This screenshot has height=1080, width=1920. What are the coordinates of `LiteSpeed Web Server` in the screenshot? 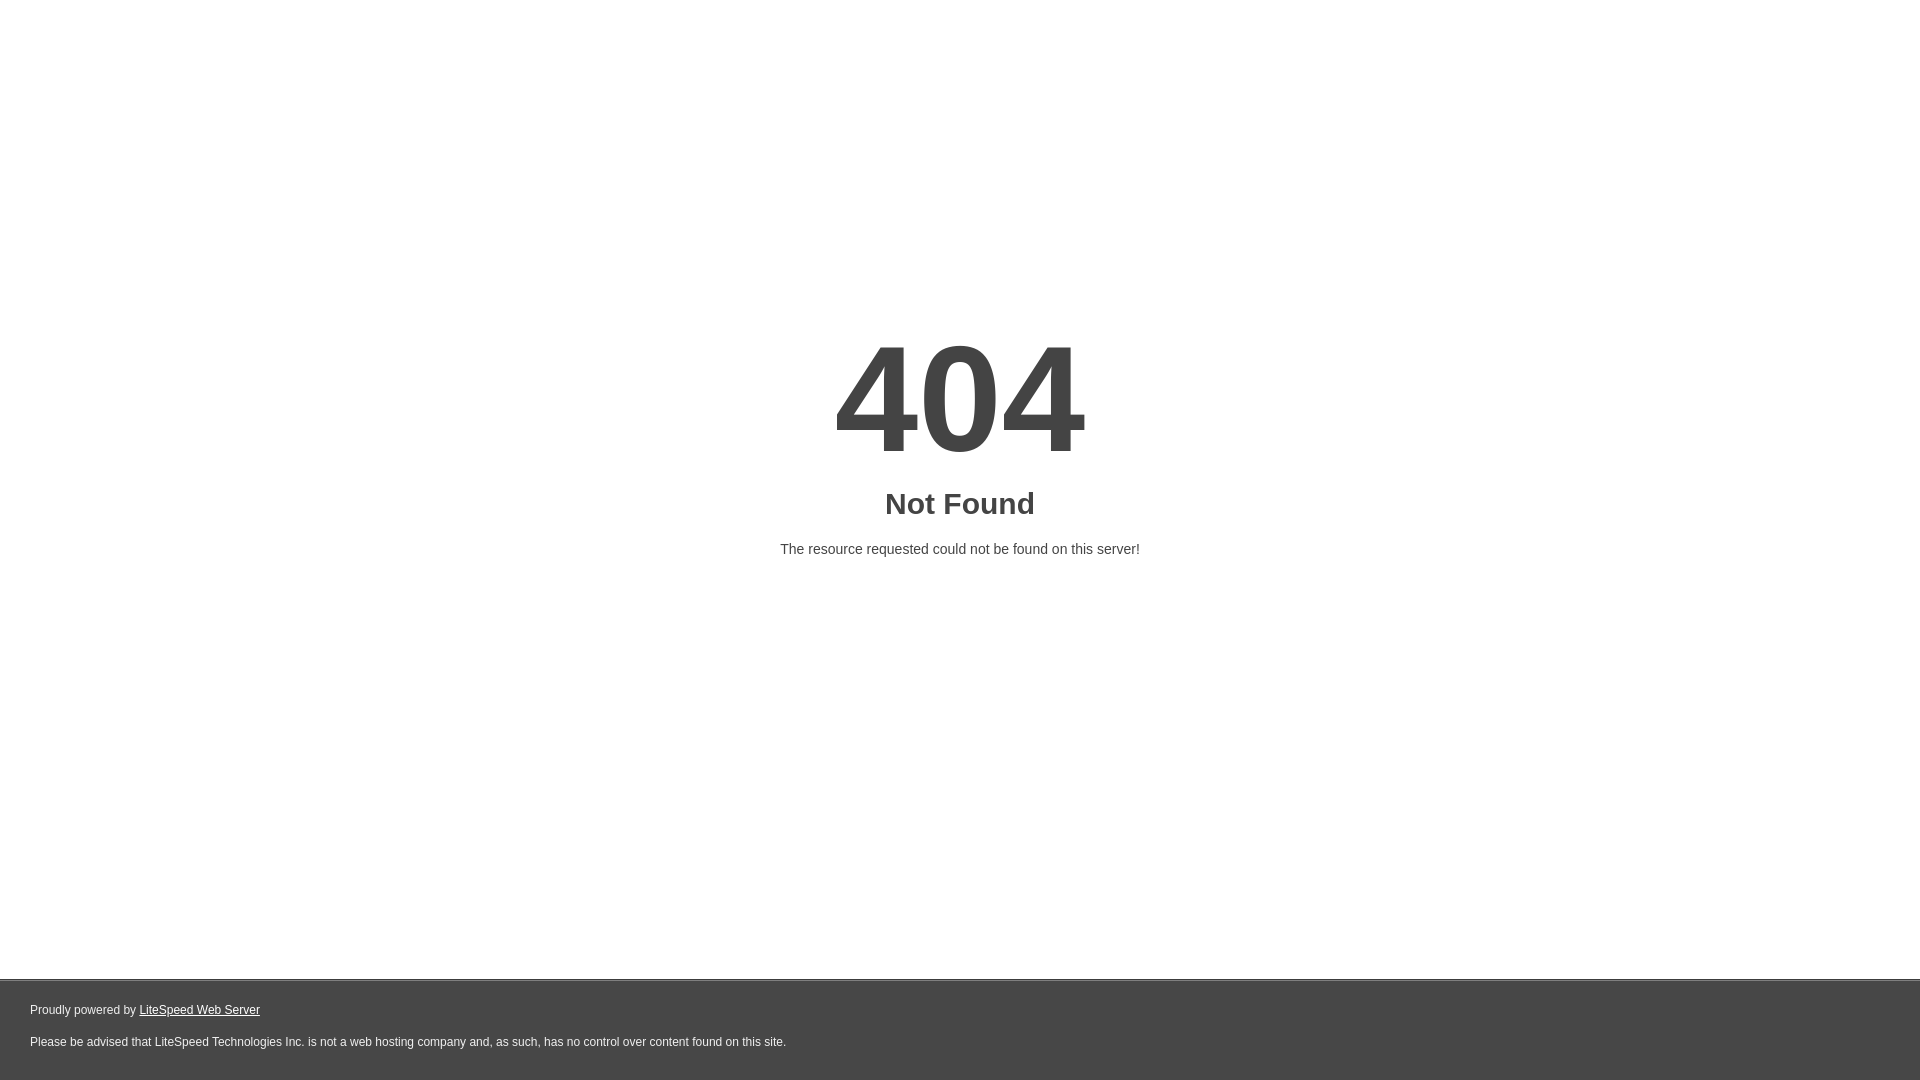 It's located at (200, 1010).